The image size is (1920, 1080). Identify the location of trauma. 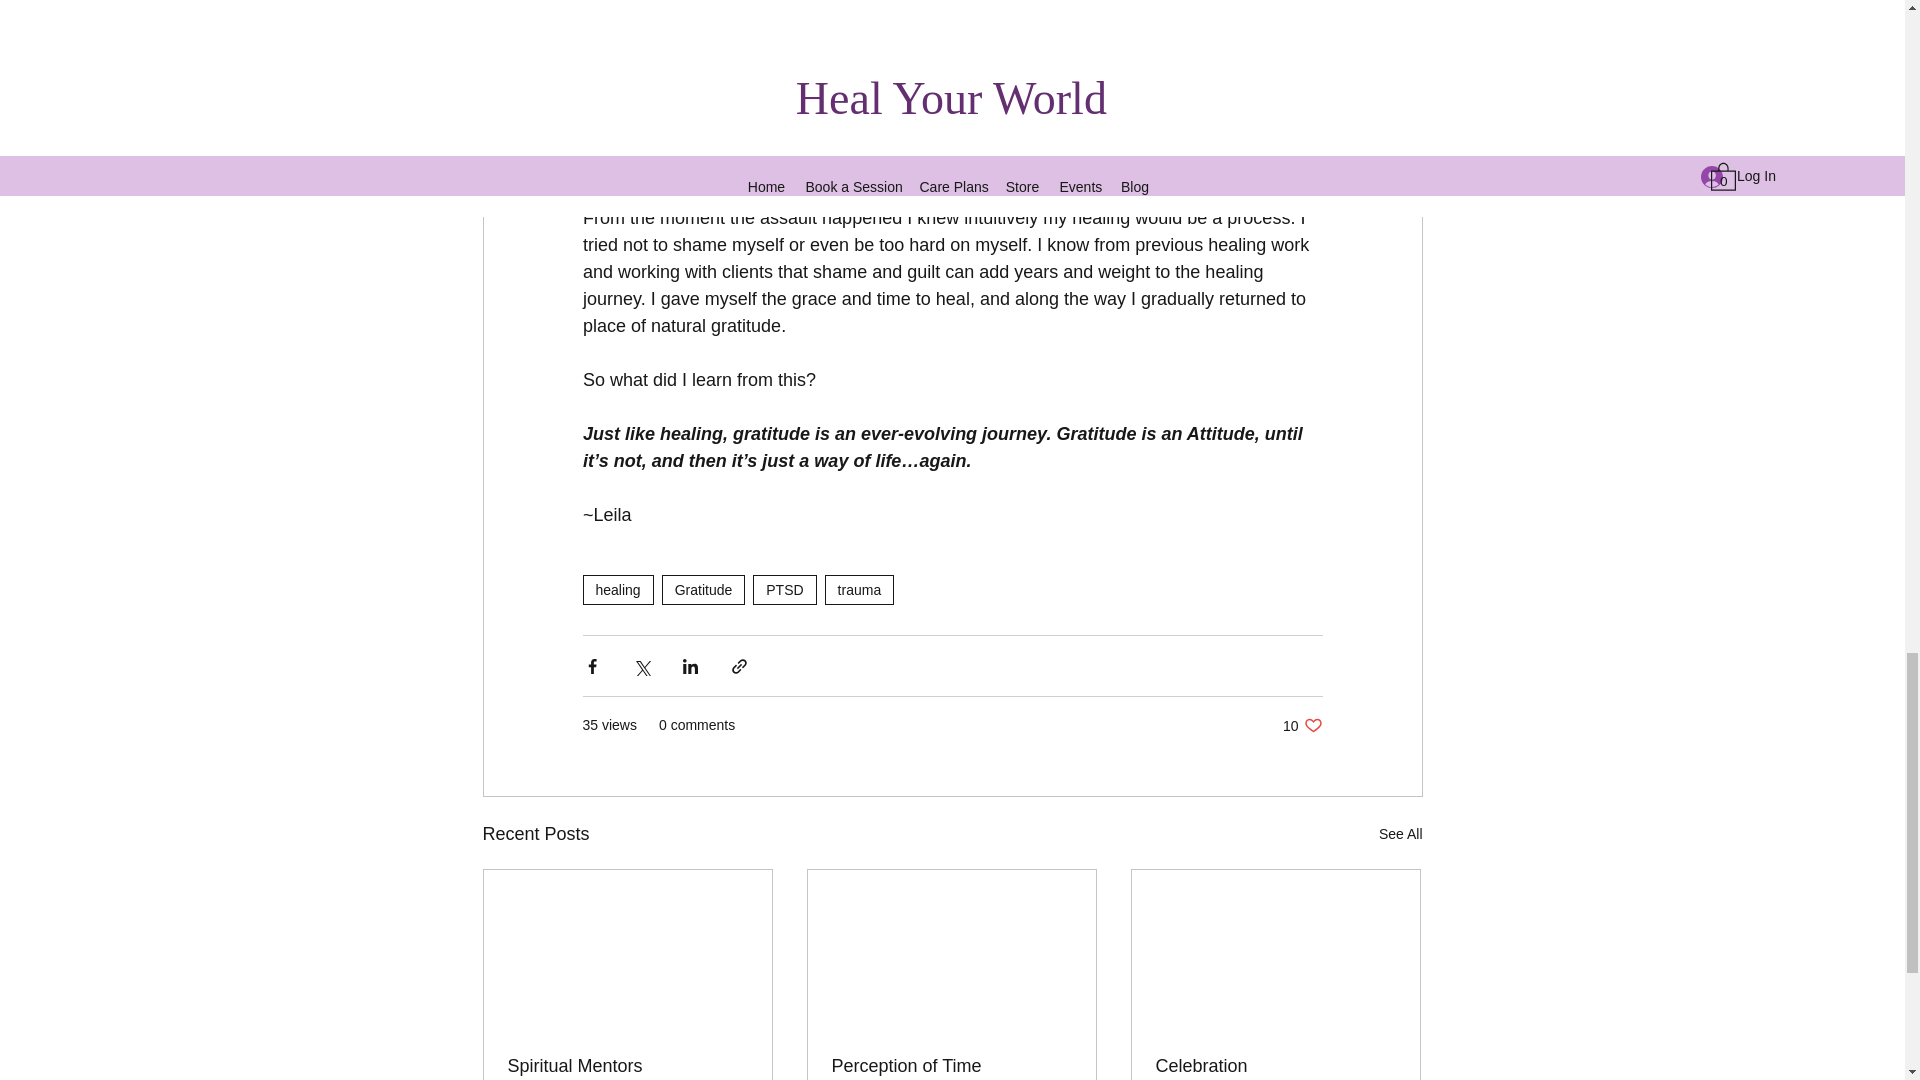
(860, 589).